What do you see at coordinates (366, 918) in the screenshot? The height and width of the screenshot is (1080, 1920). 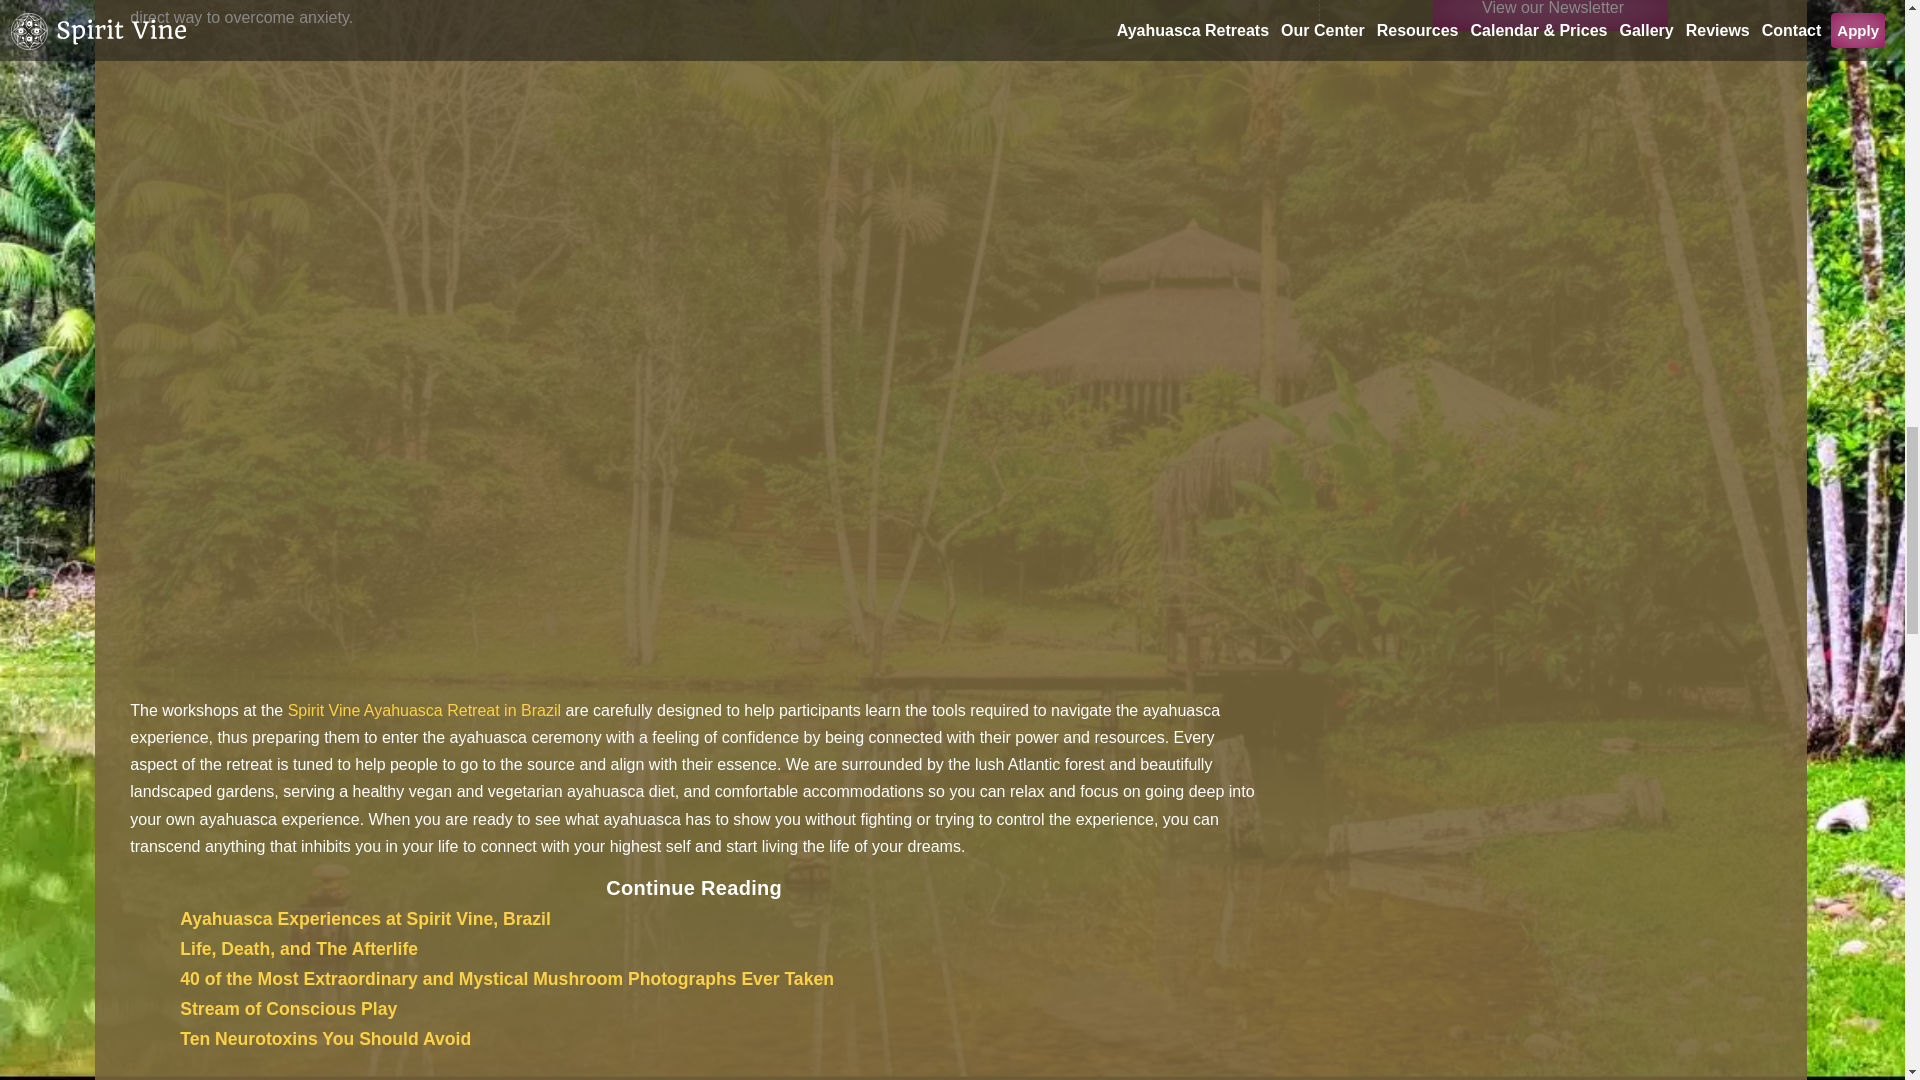 I see `Ayahuasca Experiences at Spirit Vine, Brazil` at bounding box center [366, 918].